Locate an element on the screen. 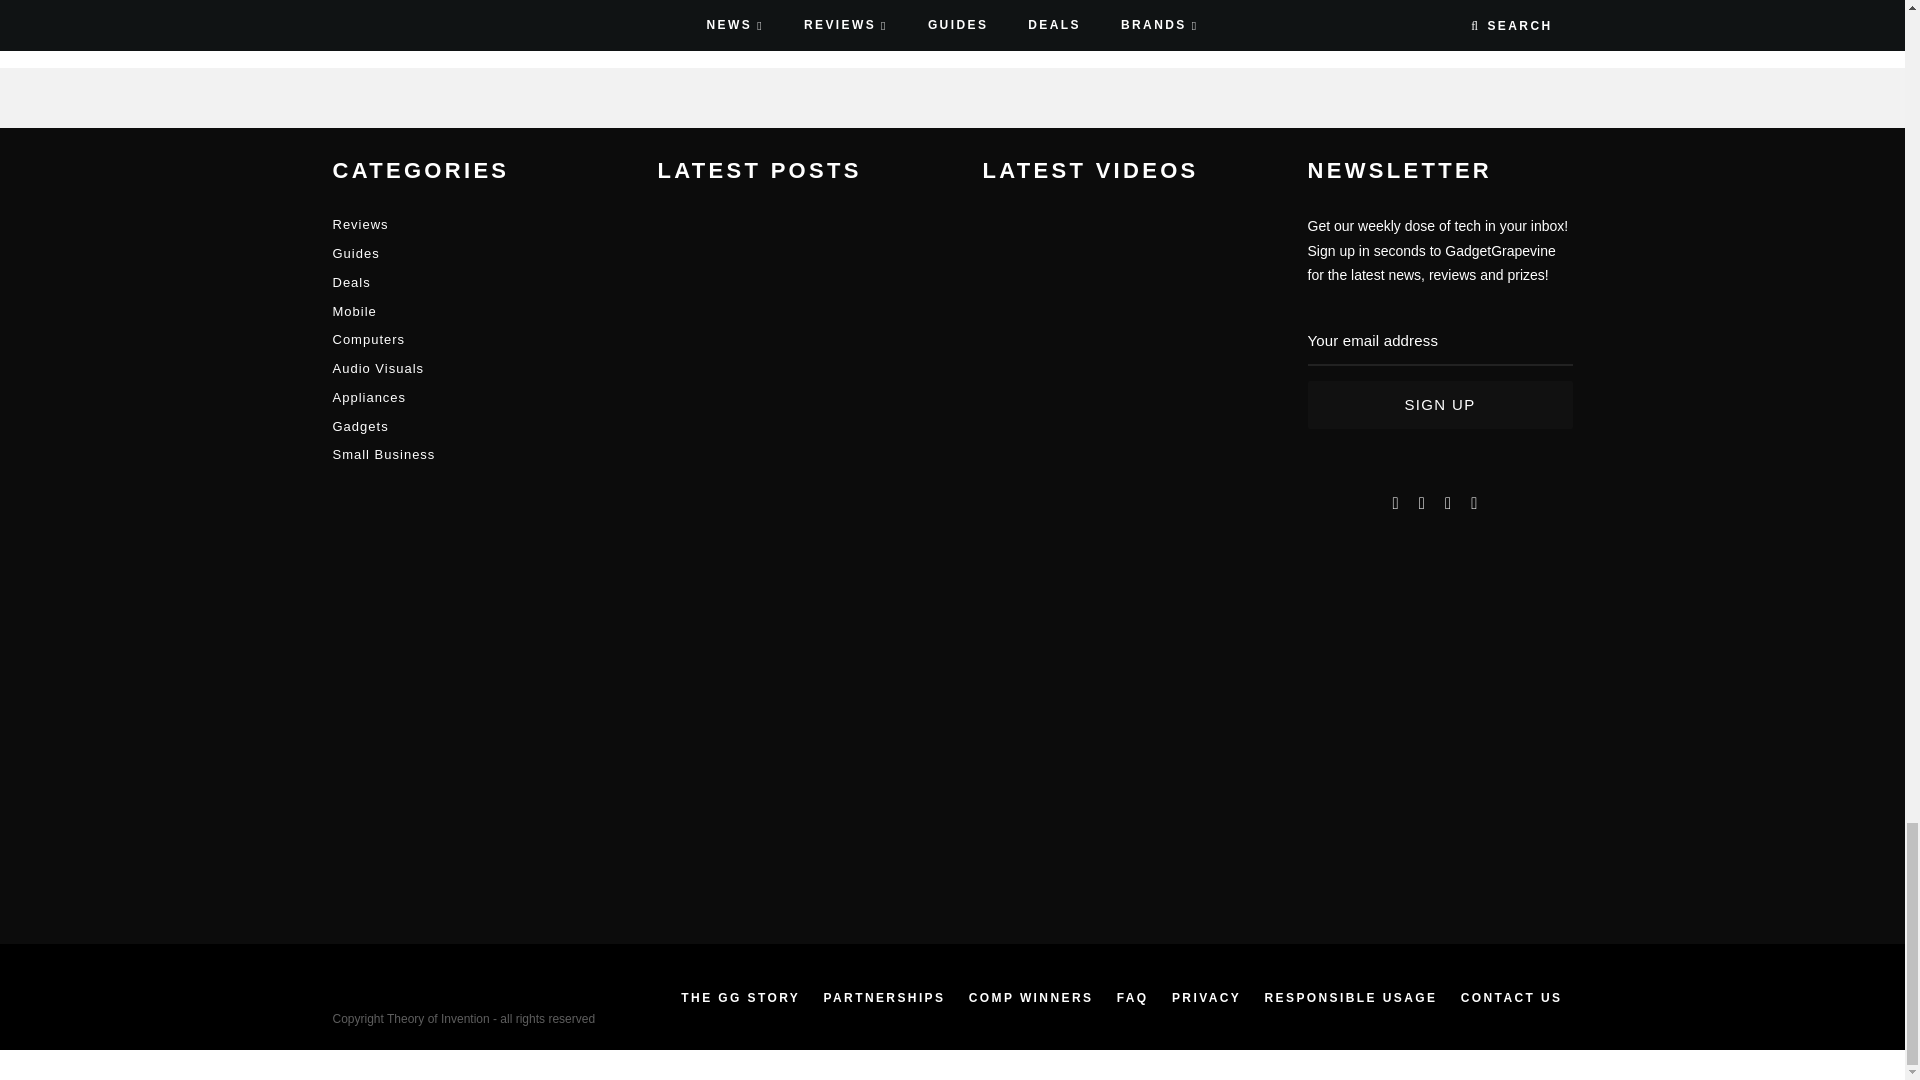  Submit is located at coordinates (428, 11).